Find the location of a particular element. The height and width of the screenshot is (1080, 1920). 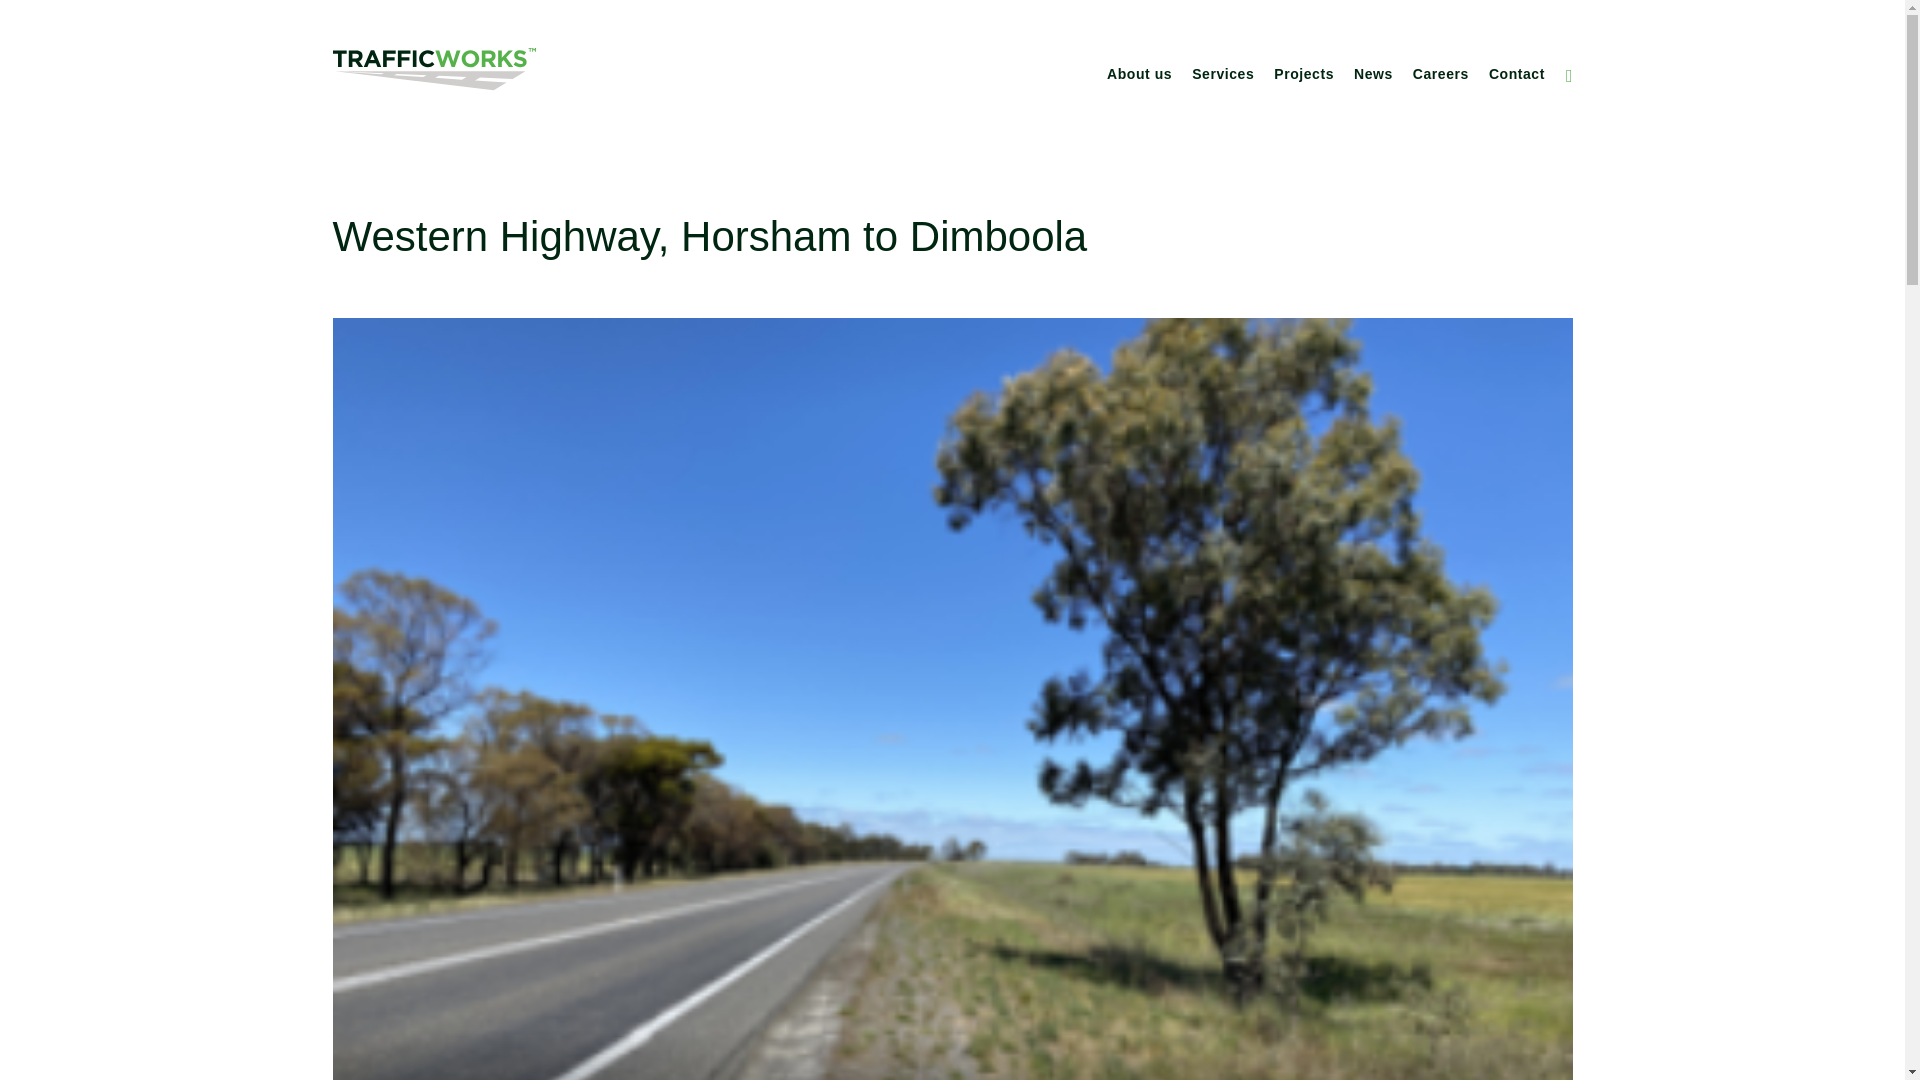

Services is located at coordinates (1222, 74).